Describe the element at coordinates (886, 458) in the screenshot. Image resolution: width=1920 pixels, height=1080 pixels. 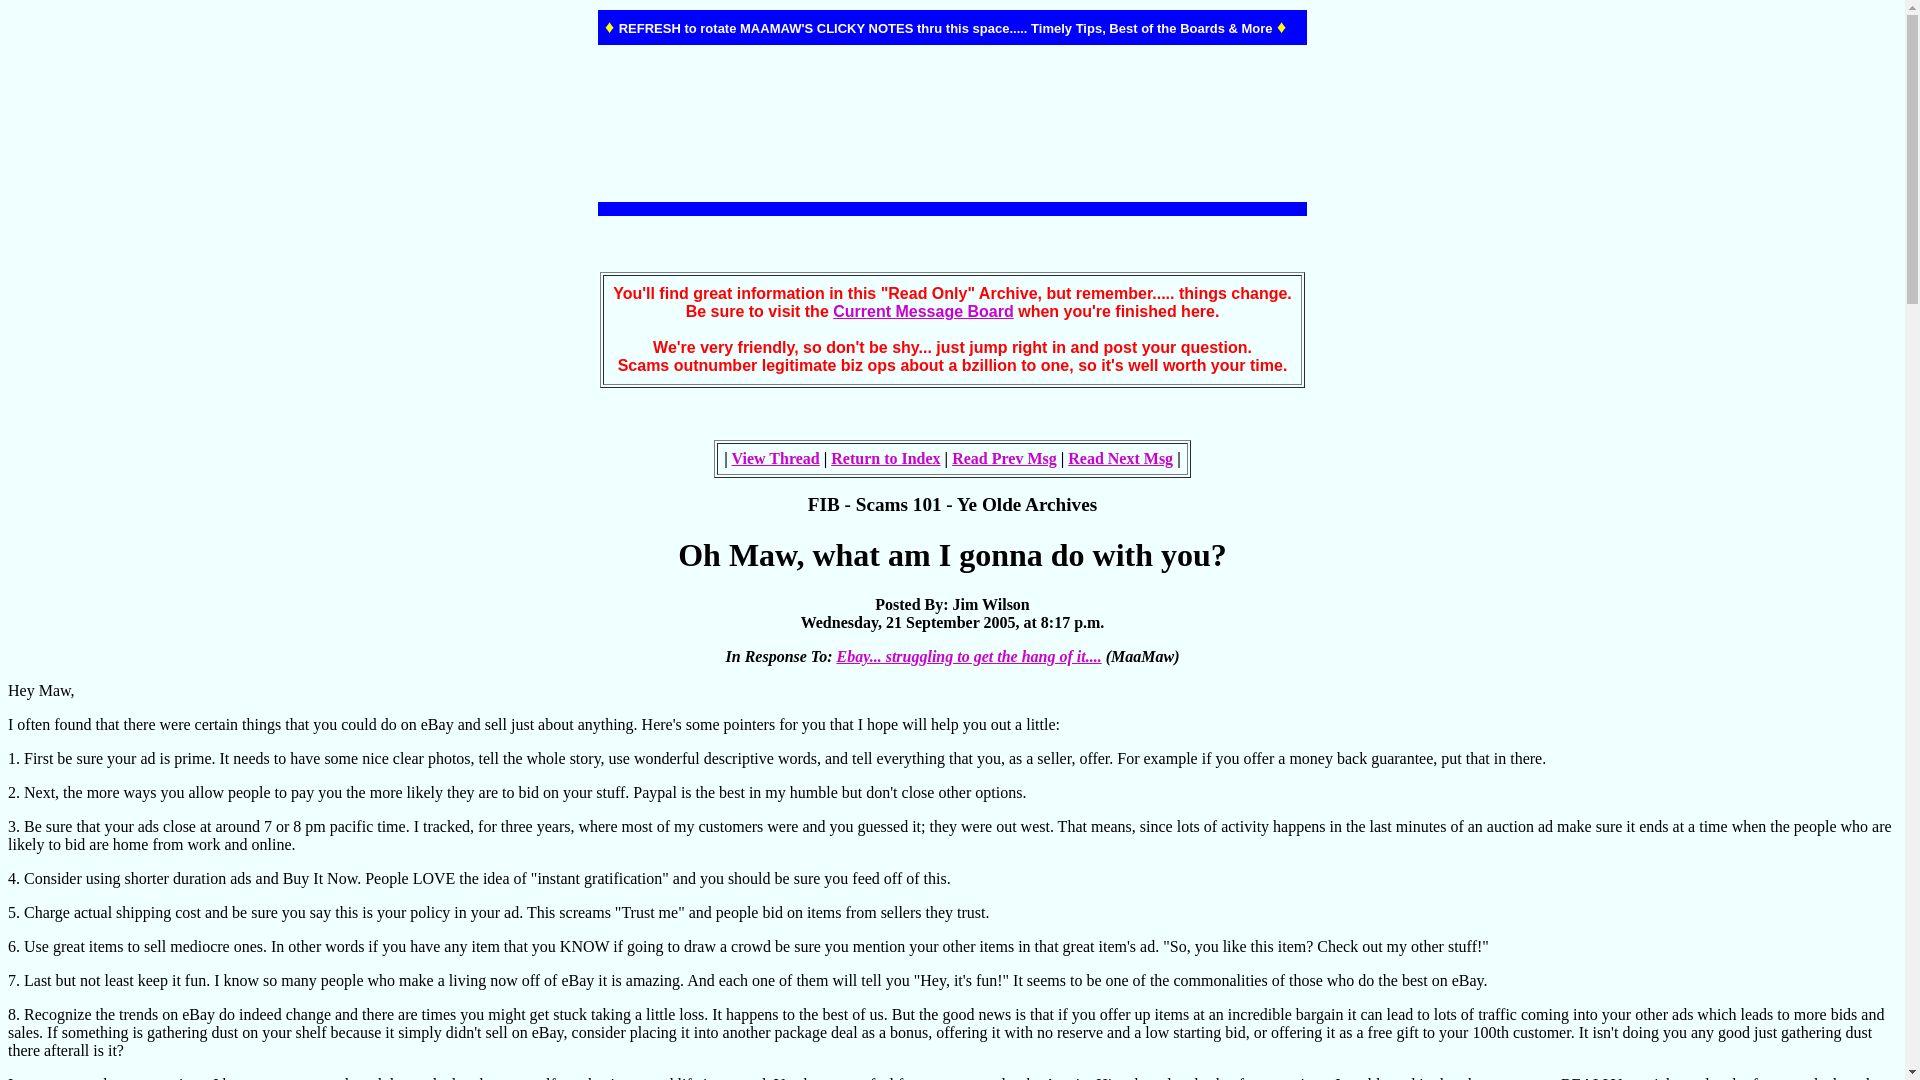
I see `Return to Index` at that location.